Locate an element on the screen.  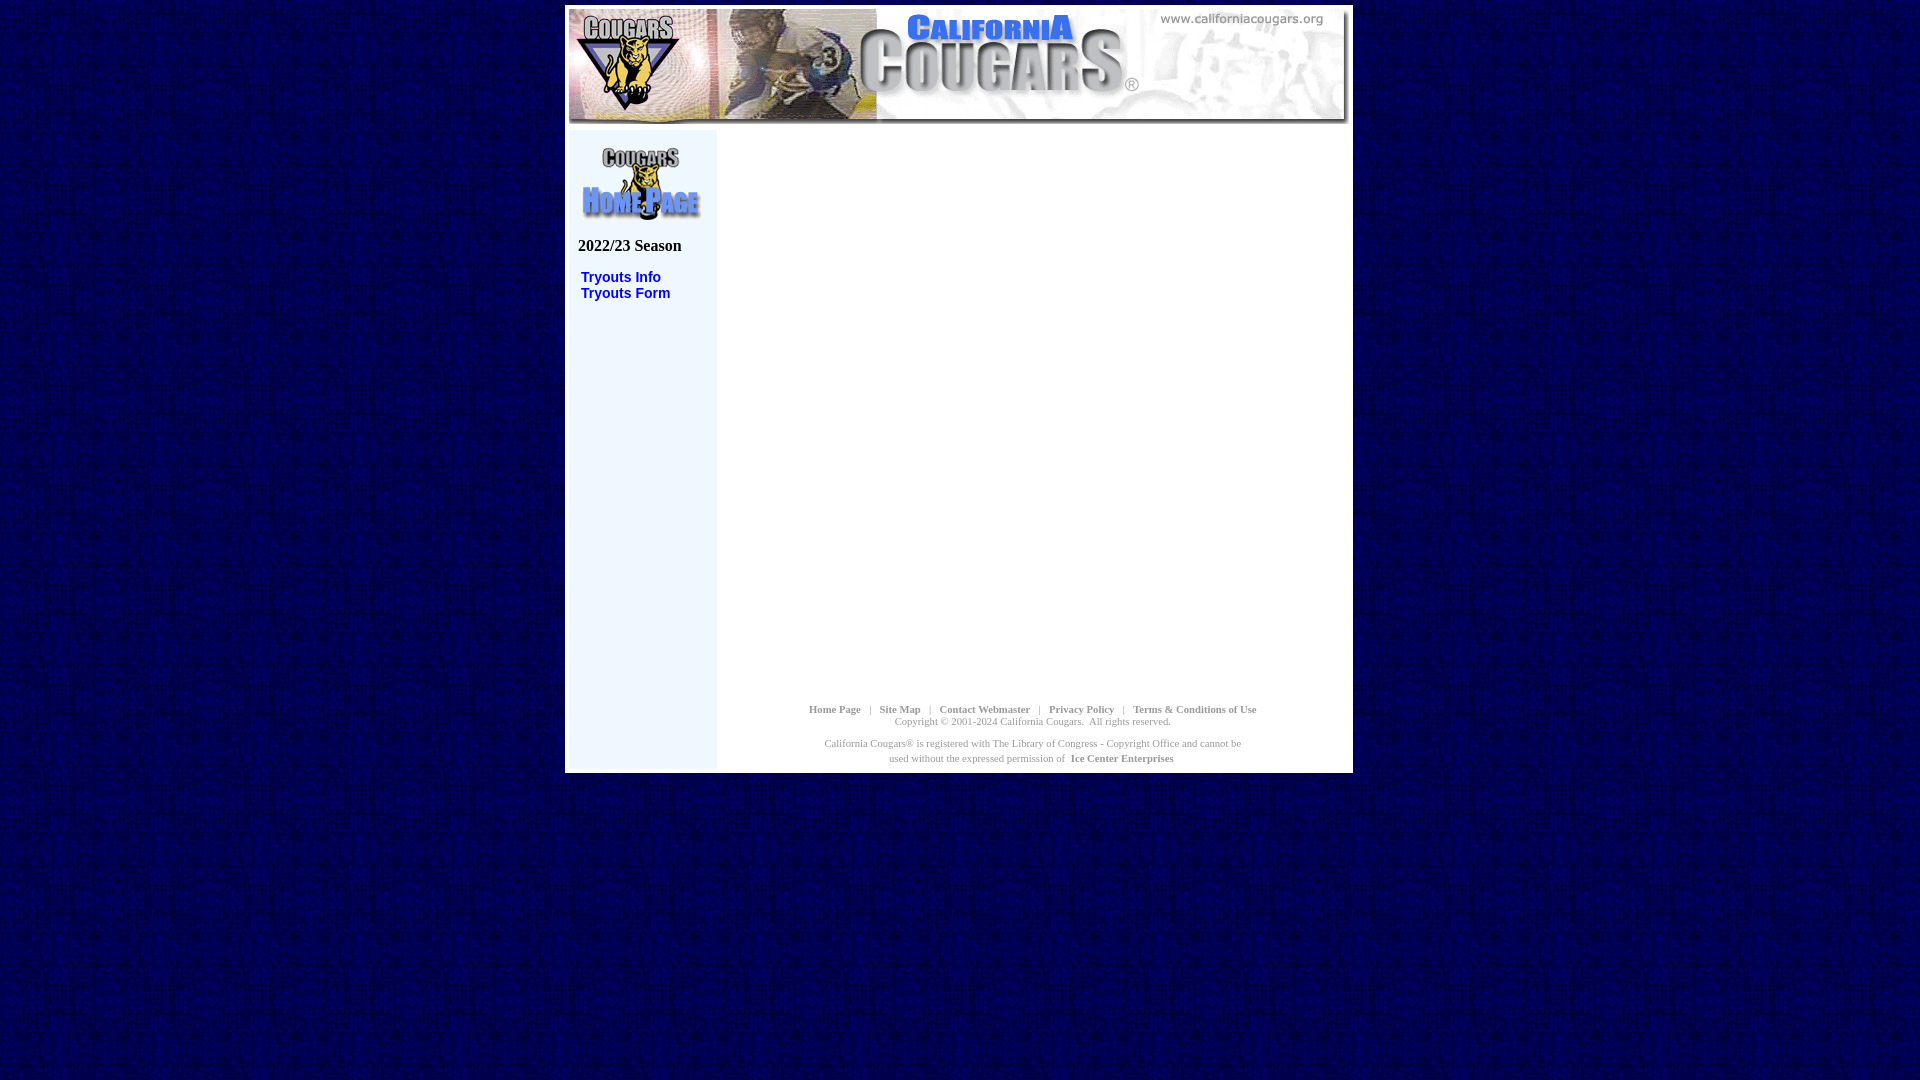
Privacy Policy is located at coordinates (1082, 708).